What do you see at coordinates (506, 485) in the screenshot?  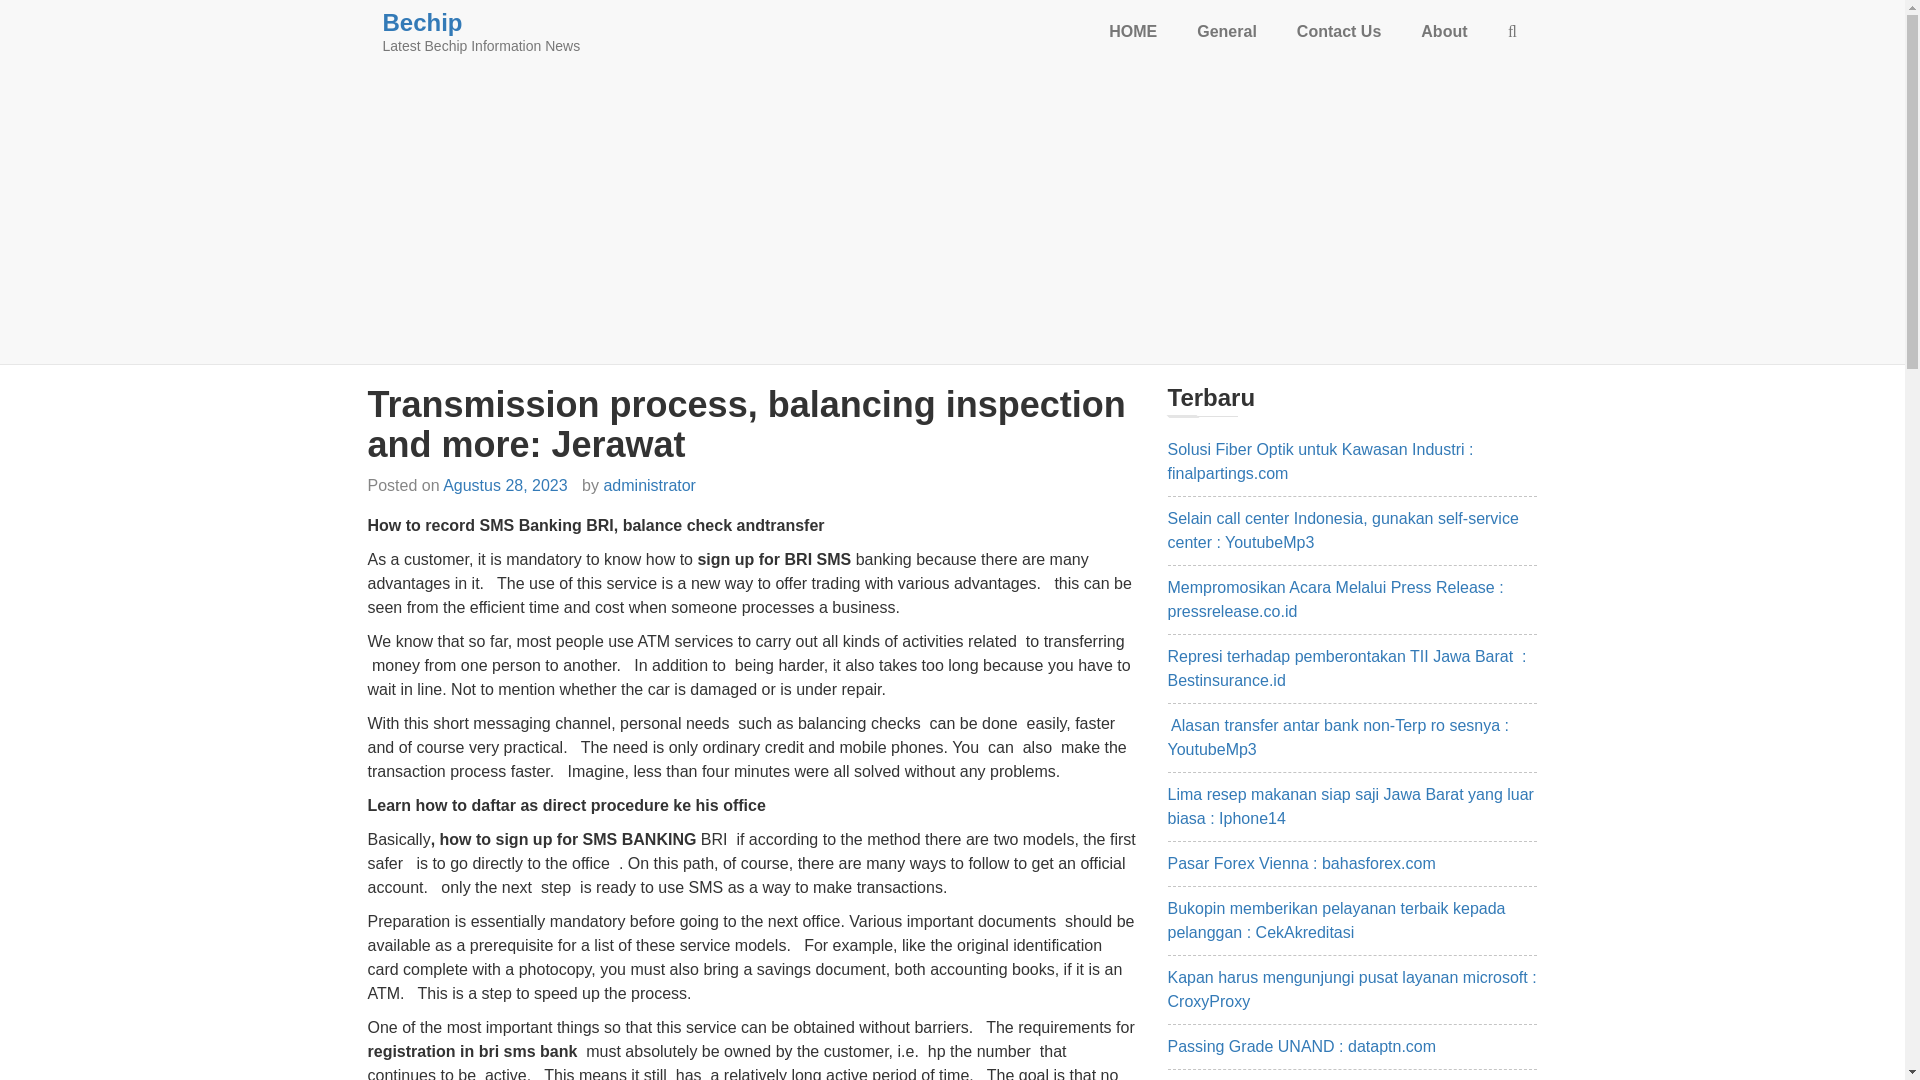 I see `Agustus 28, 2023` at bounding box center [506, 485].